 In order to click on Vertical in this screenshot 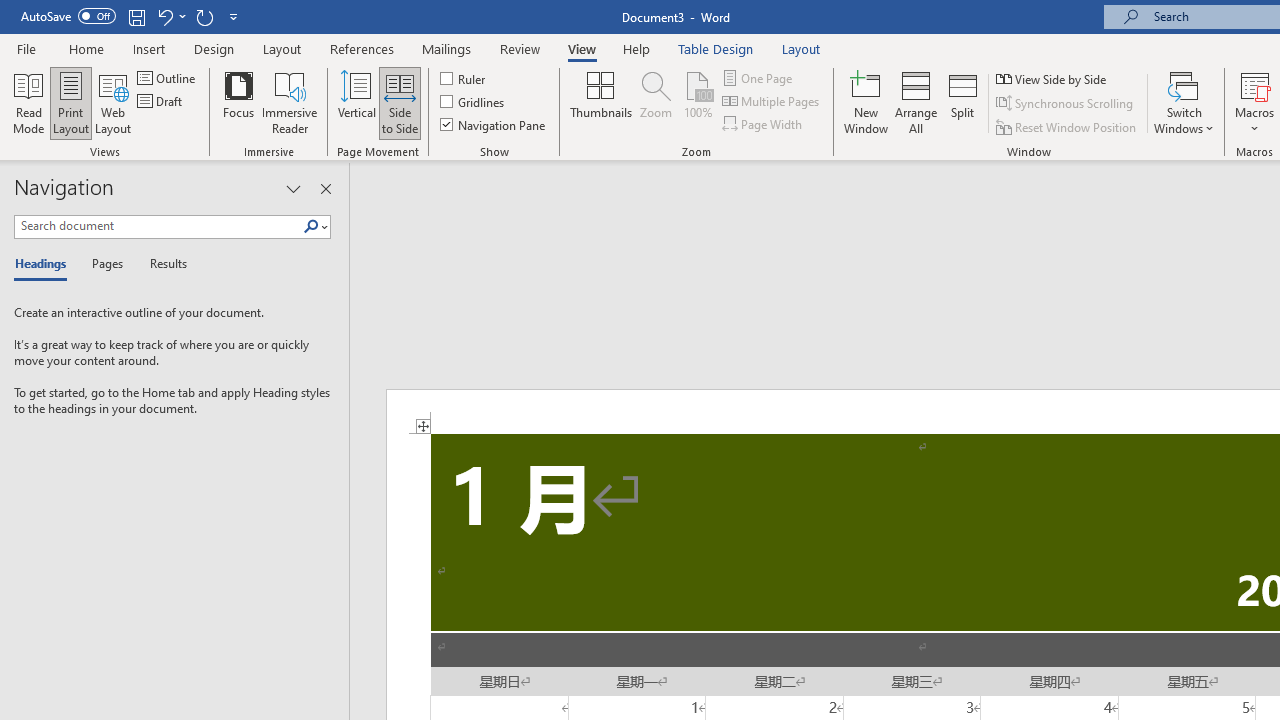, I will do `click(356, 102)`.